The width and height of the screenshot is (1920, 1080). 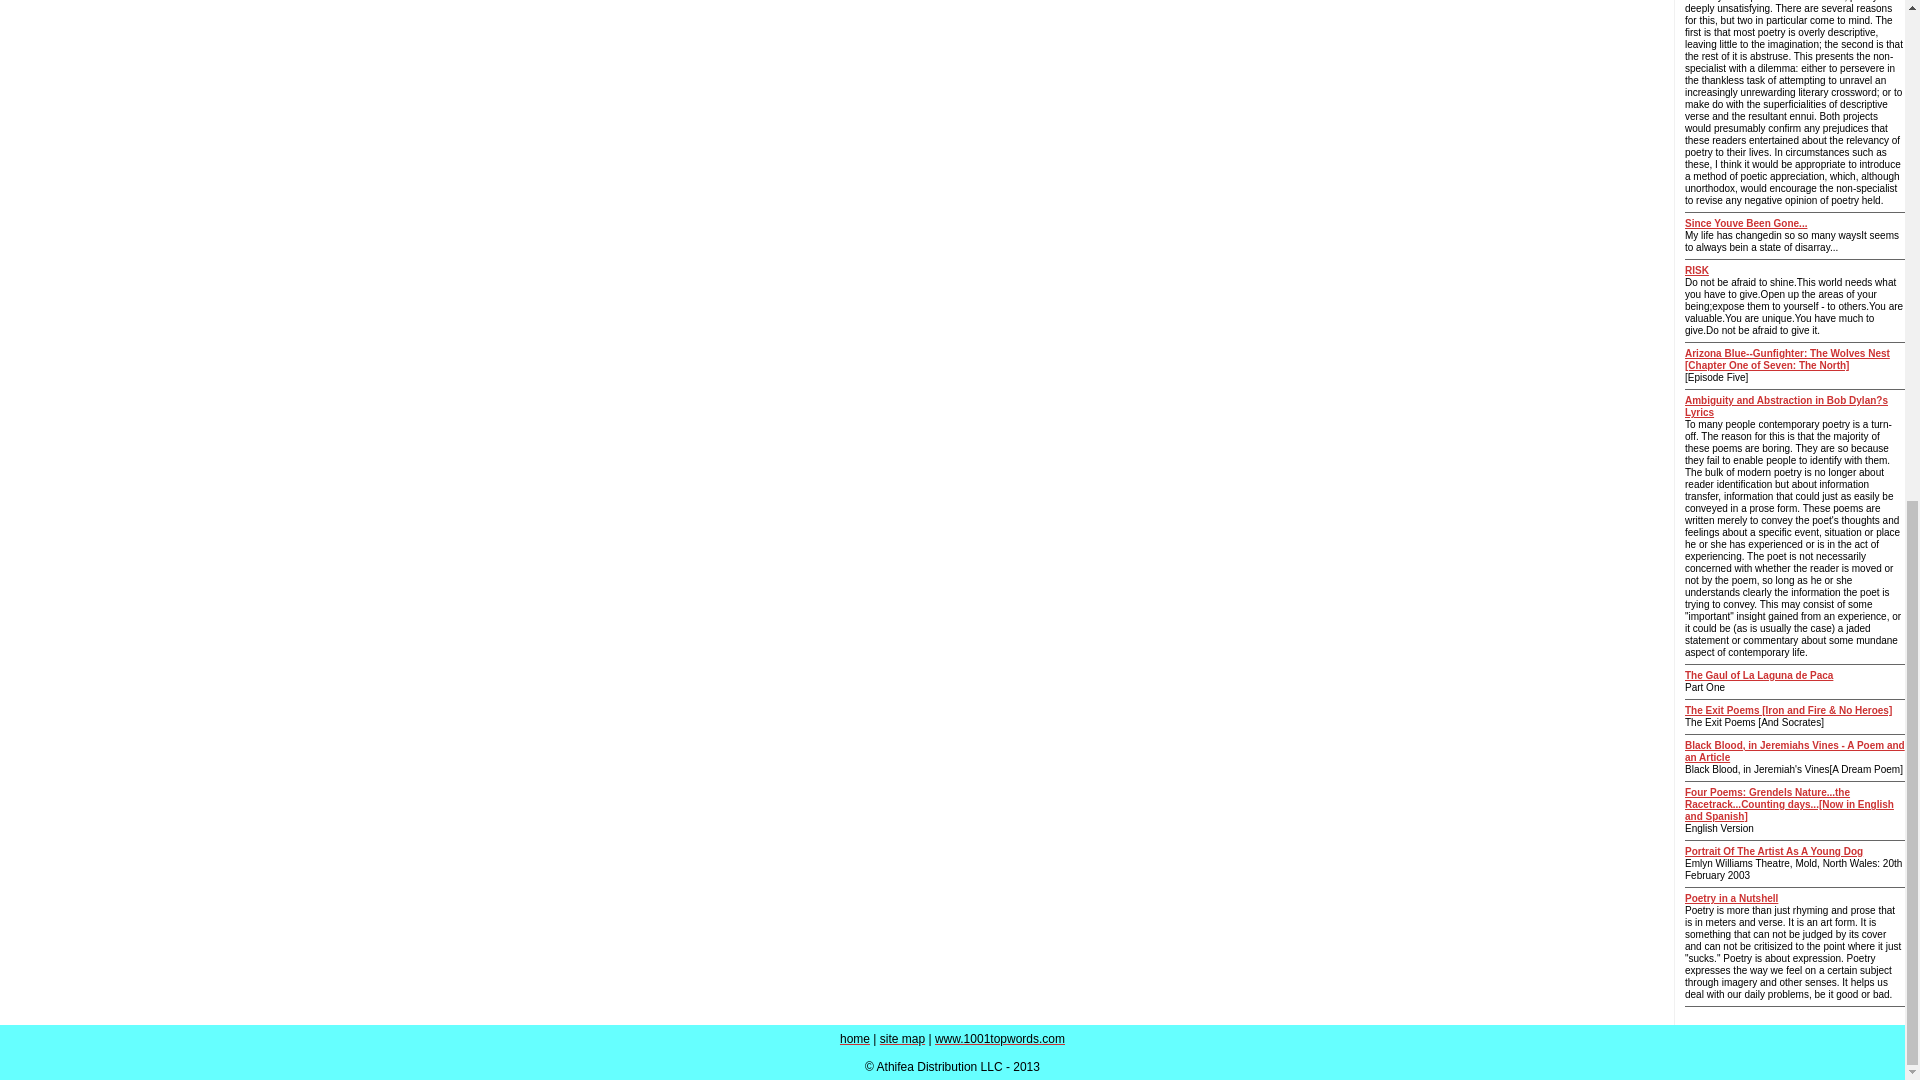 I want to click on site map, so click(x=902, y=1039).